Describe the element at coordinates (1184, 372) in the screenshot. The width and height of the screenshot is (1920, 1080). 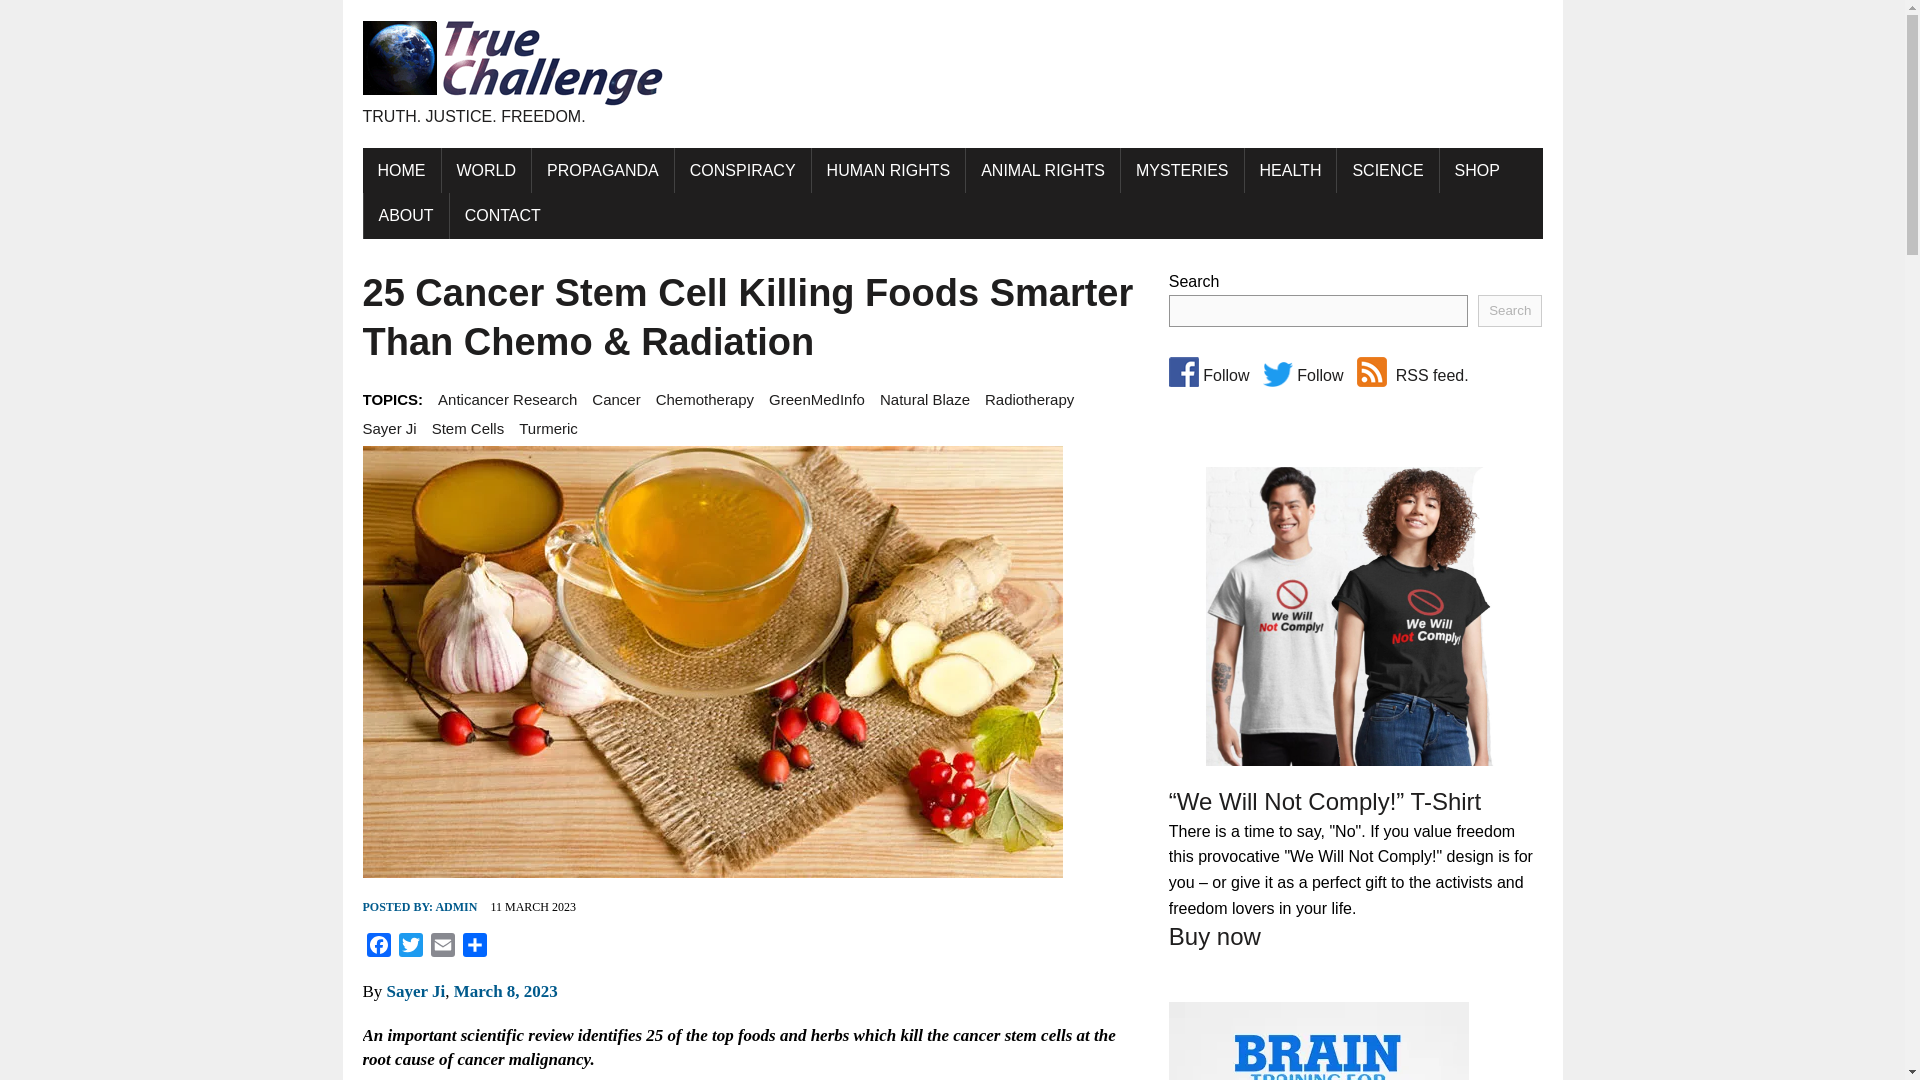
I see `Follow True Challenge on Facebook.` at that location.